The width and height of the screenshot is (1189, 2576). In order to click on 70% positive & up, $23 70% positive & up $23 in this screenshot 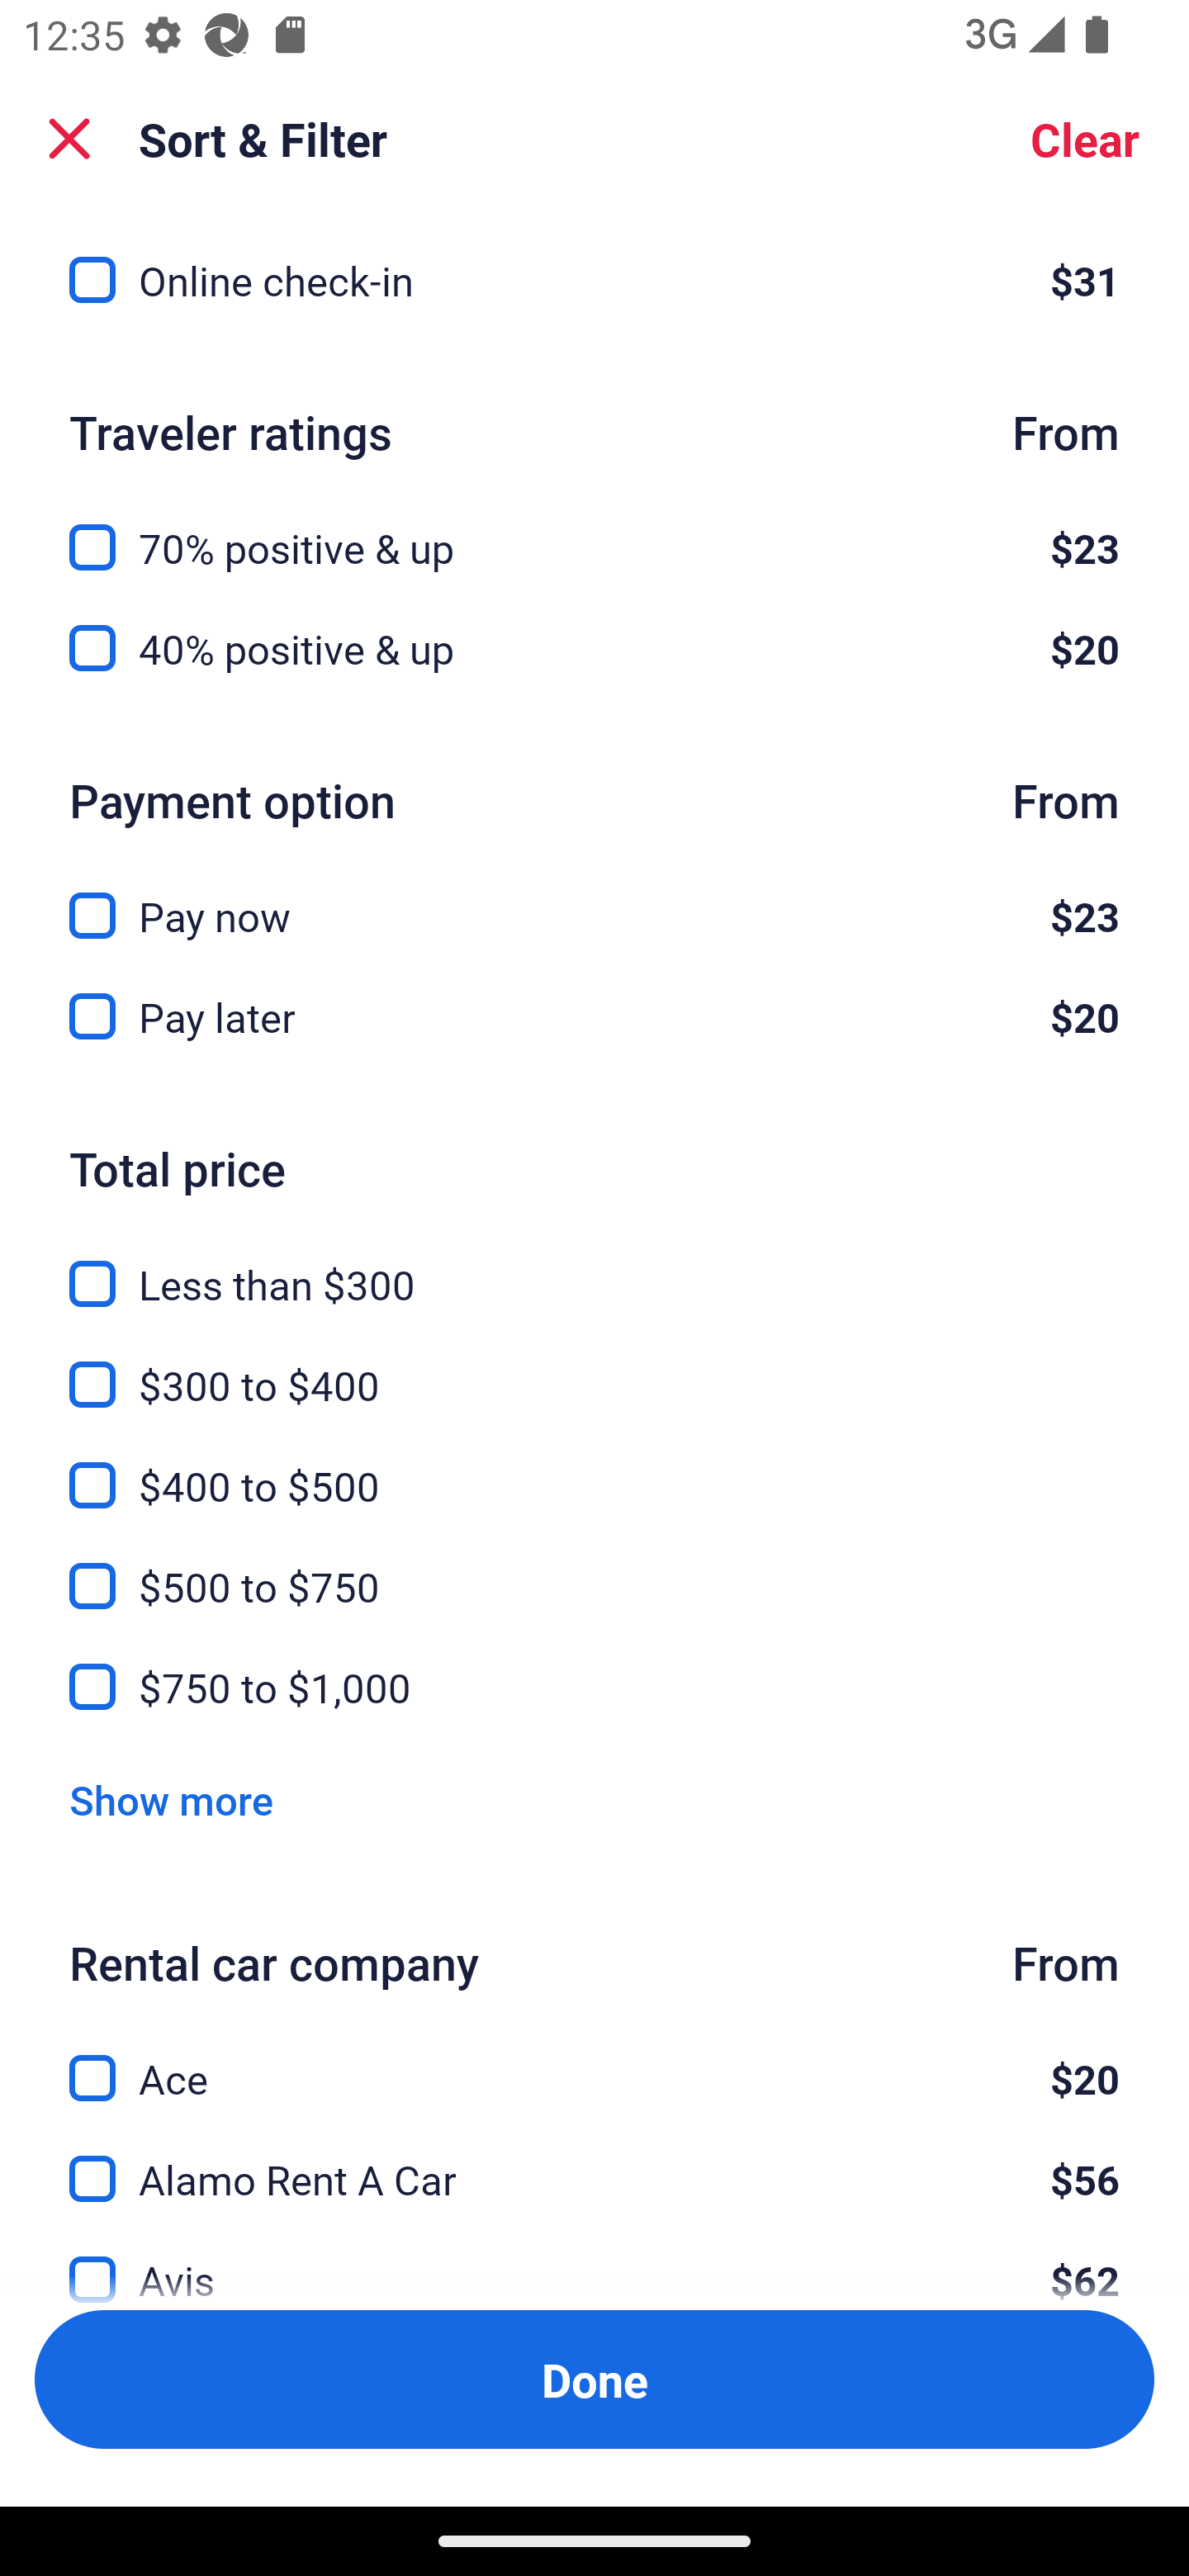, I will do `click(594, 529)`.